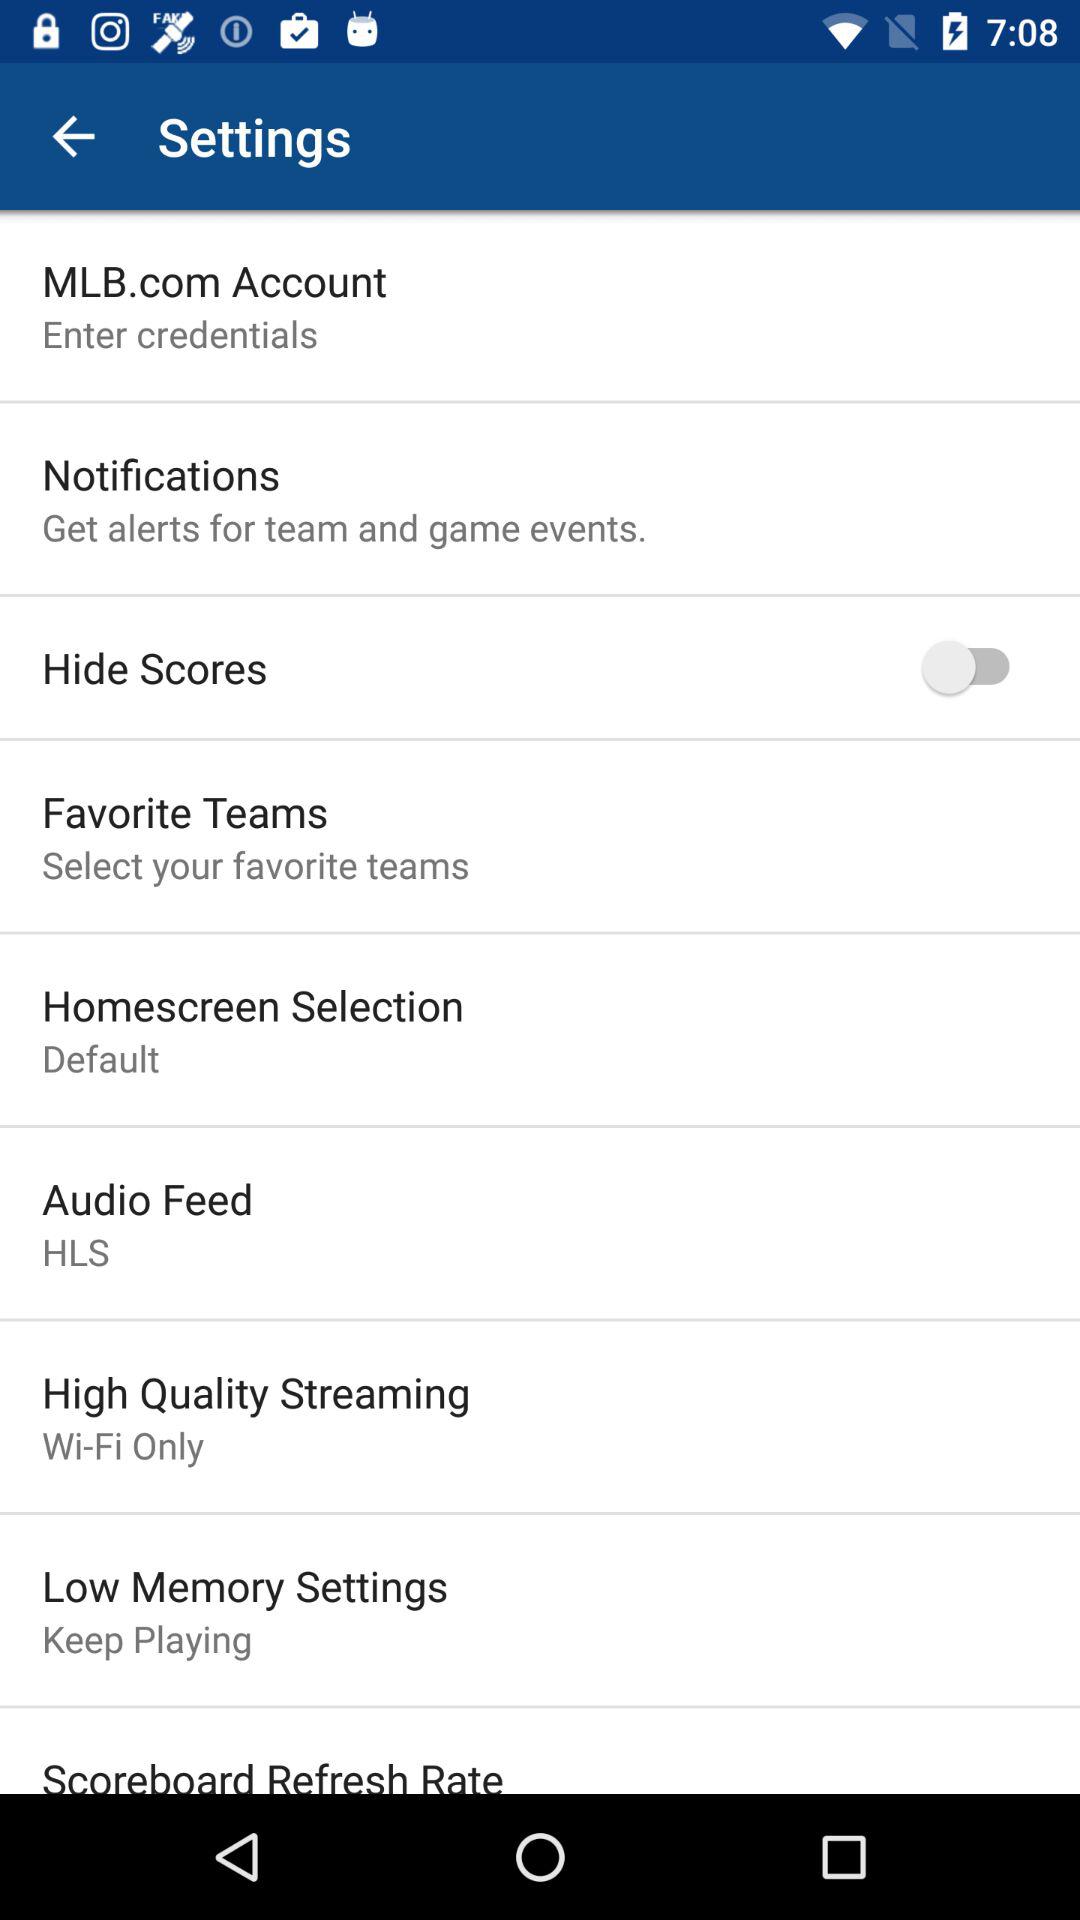  I want to click on launch the item below wi-fi only item, so click(245, 1585).